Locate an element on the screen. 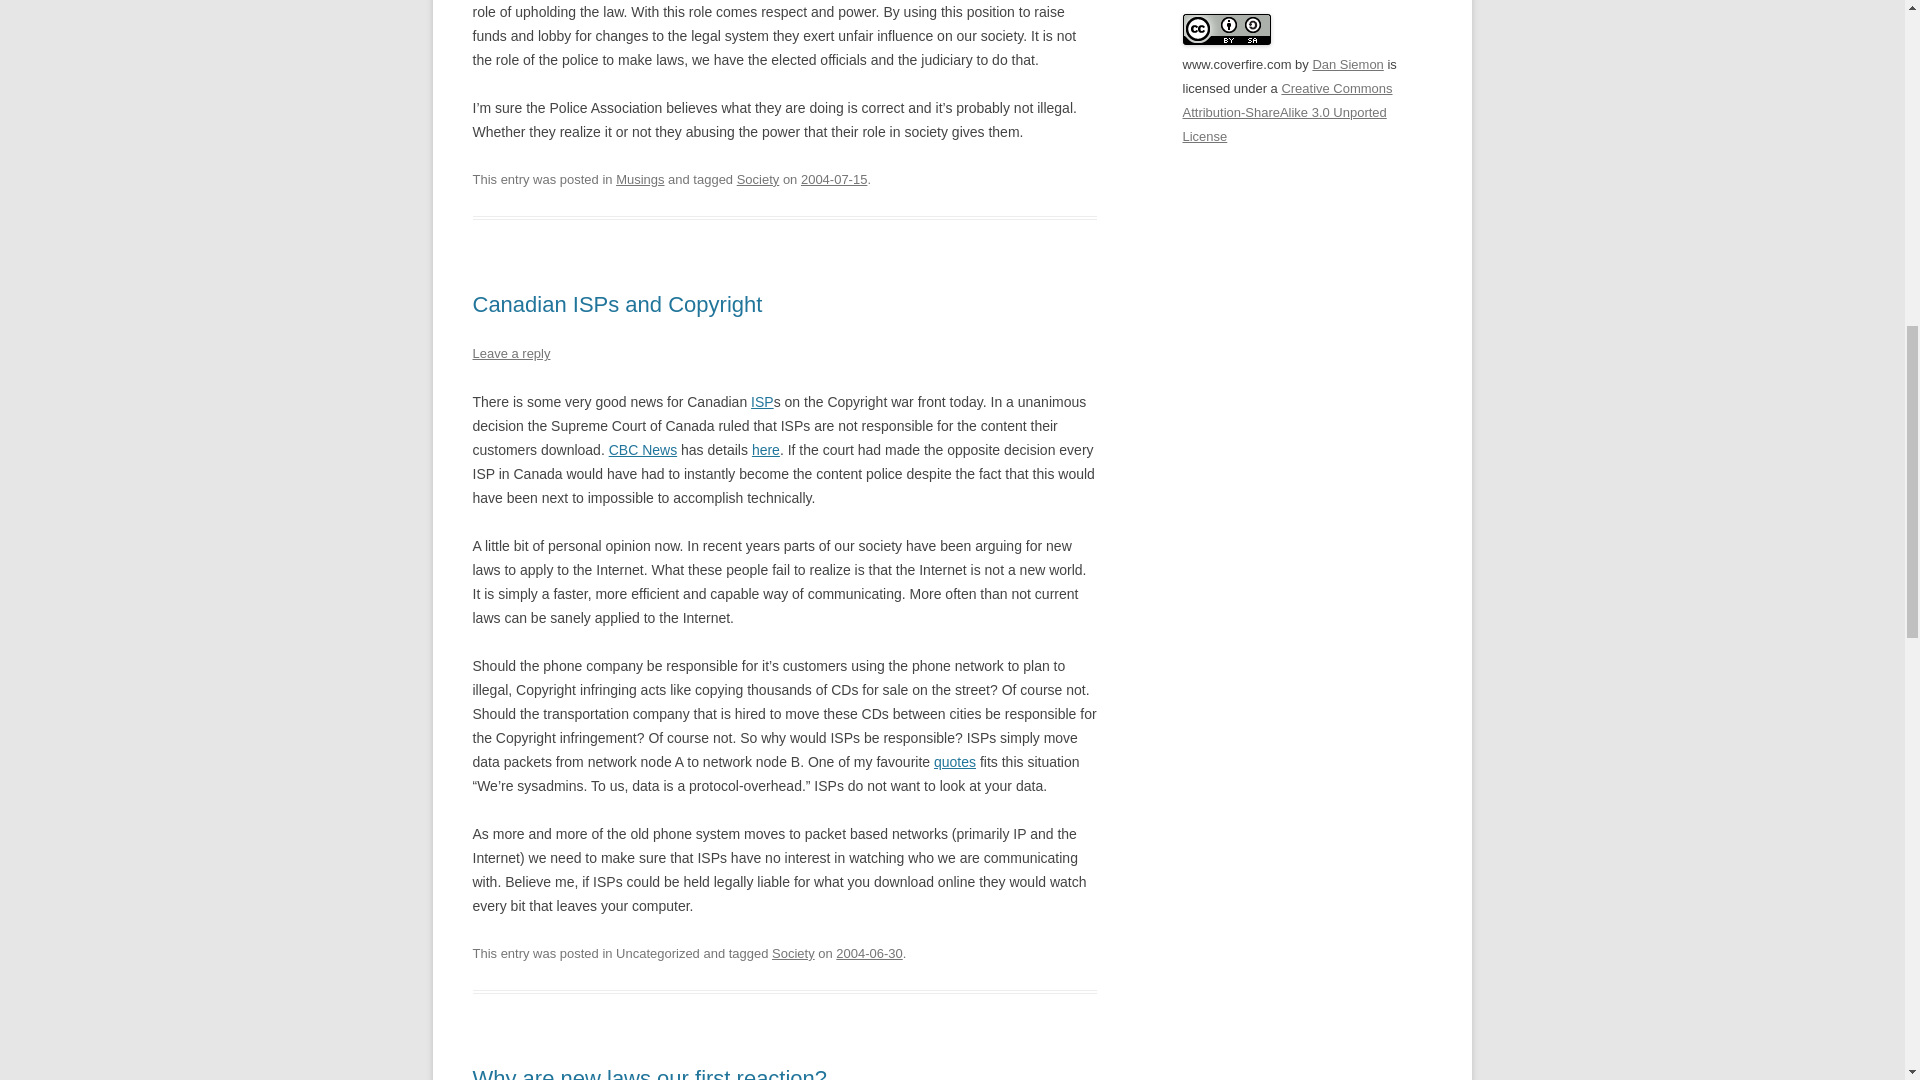  Musings is located at coordinates (640, 178).